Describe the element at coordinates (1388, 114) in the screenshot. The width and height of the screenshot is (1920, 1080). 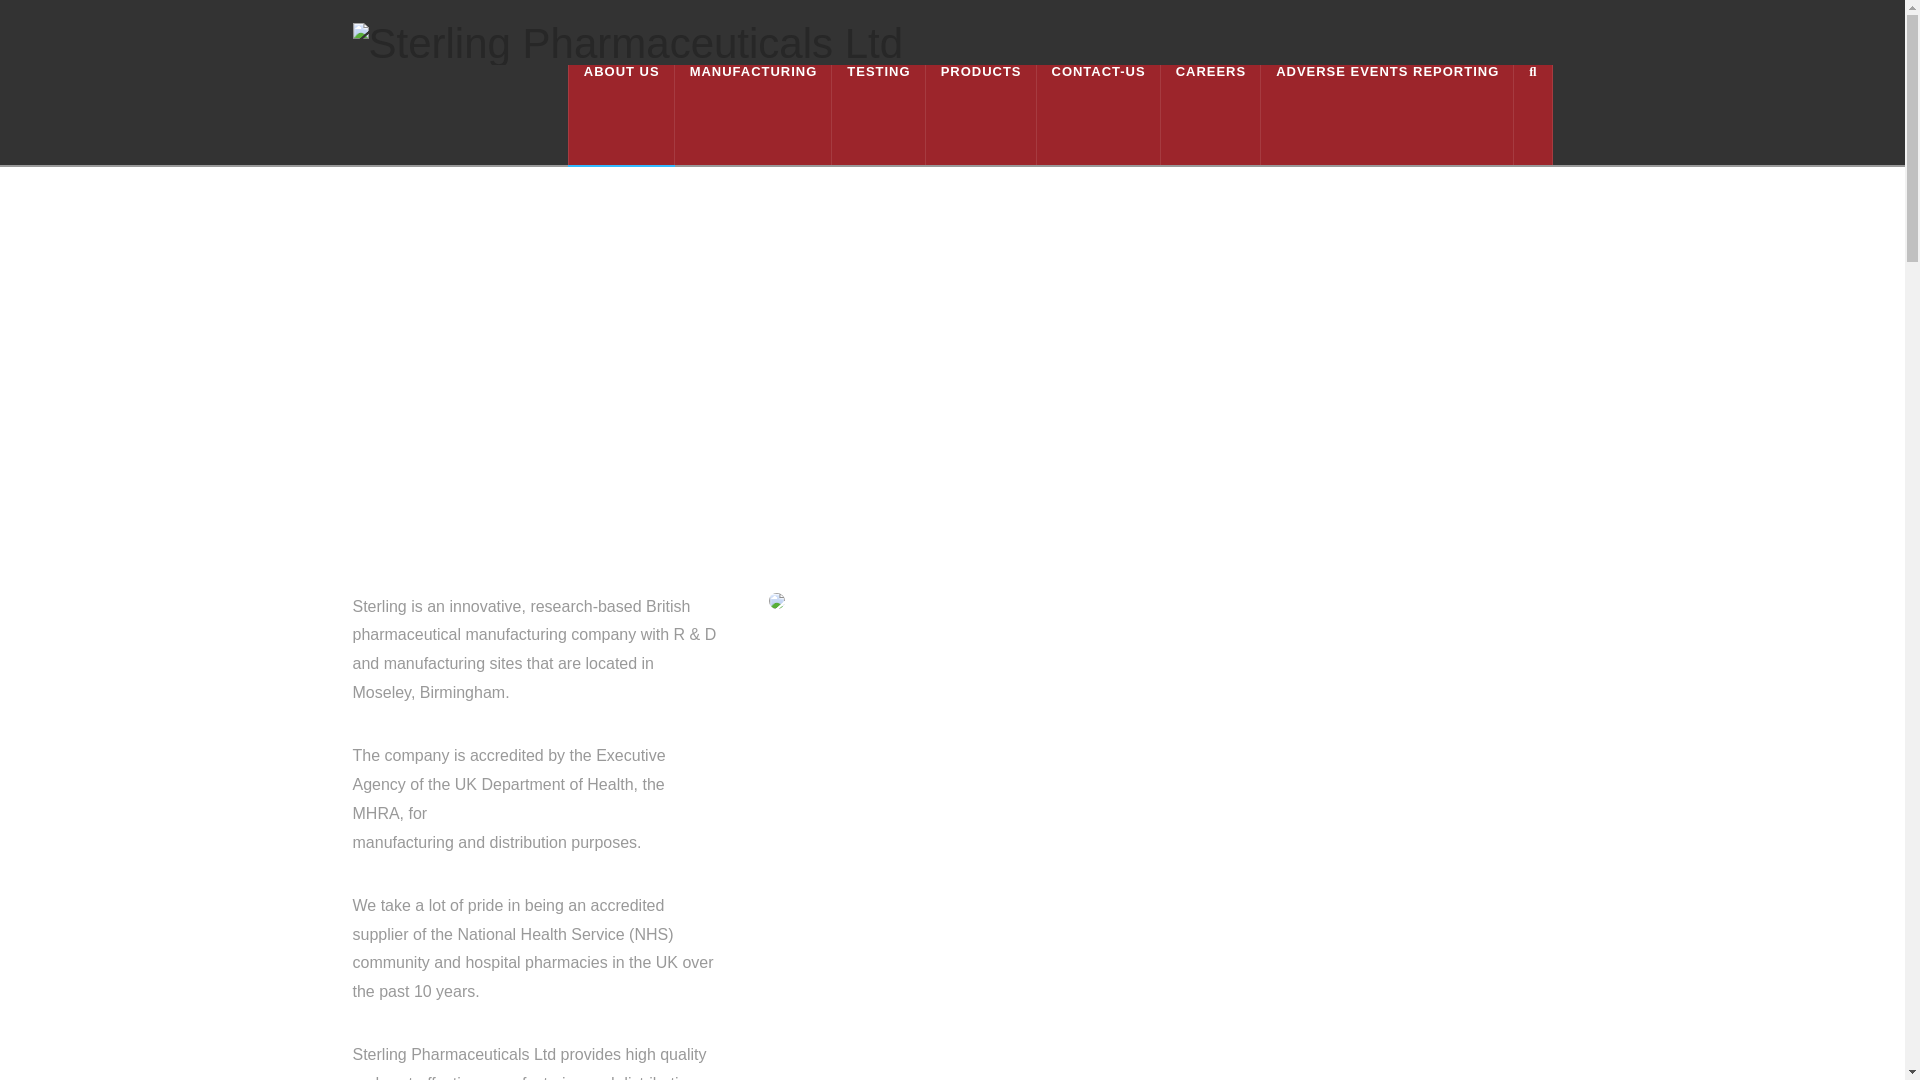
I see `ADVERSE EVENTS REPORTING` at that location.